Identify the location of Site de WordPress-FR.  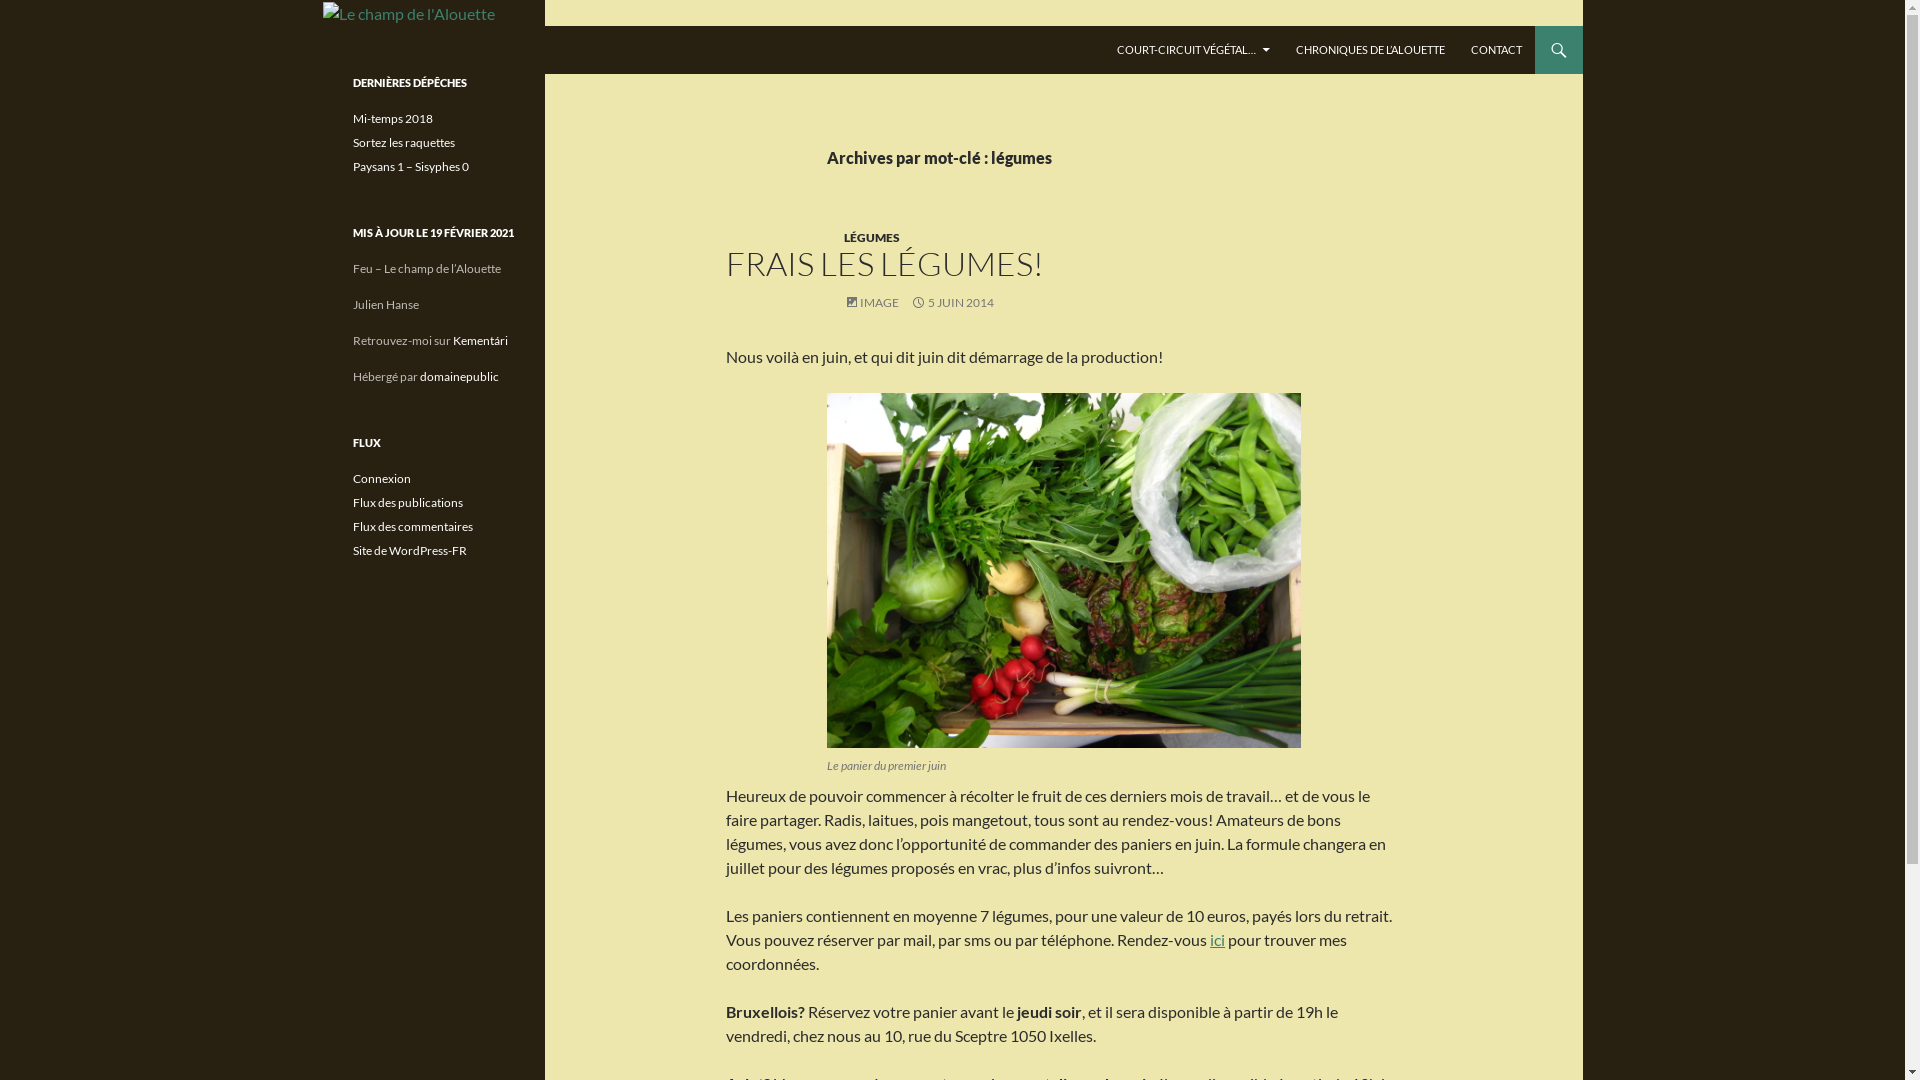
(409, 550).